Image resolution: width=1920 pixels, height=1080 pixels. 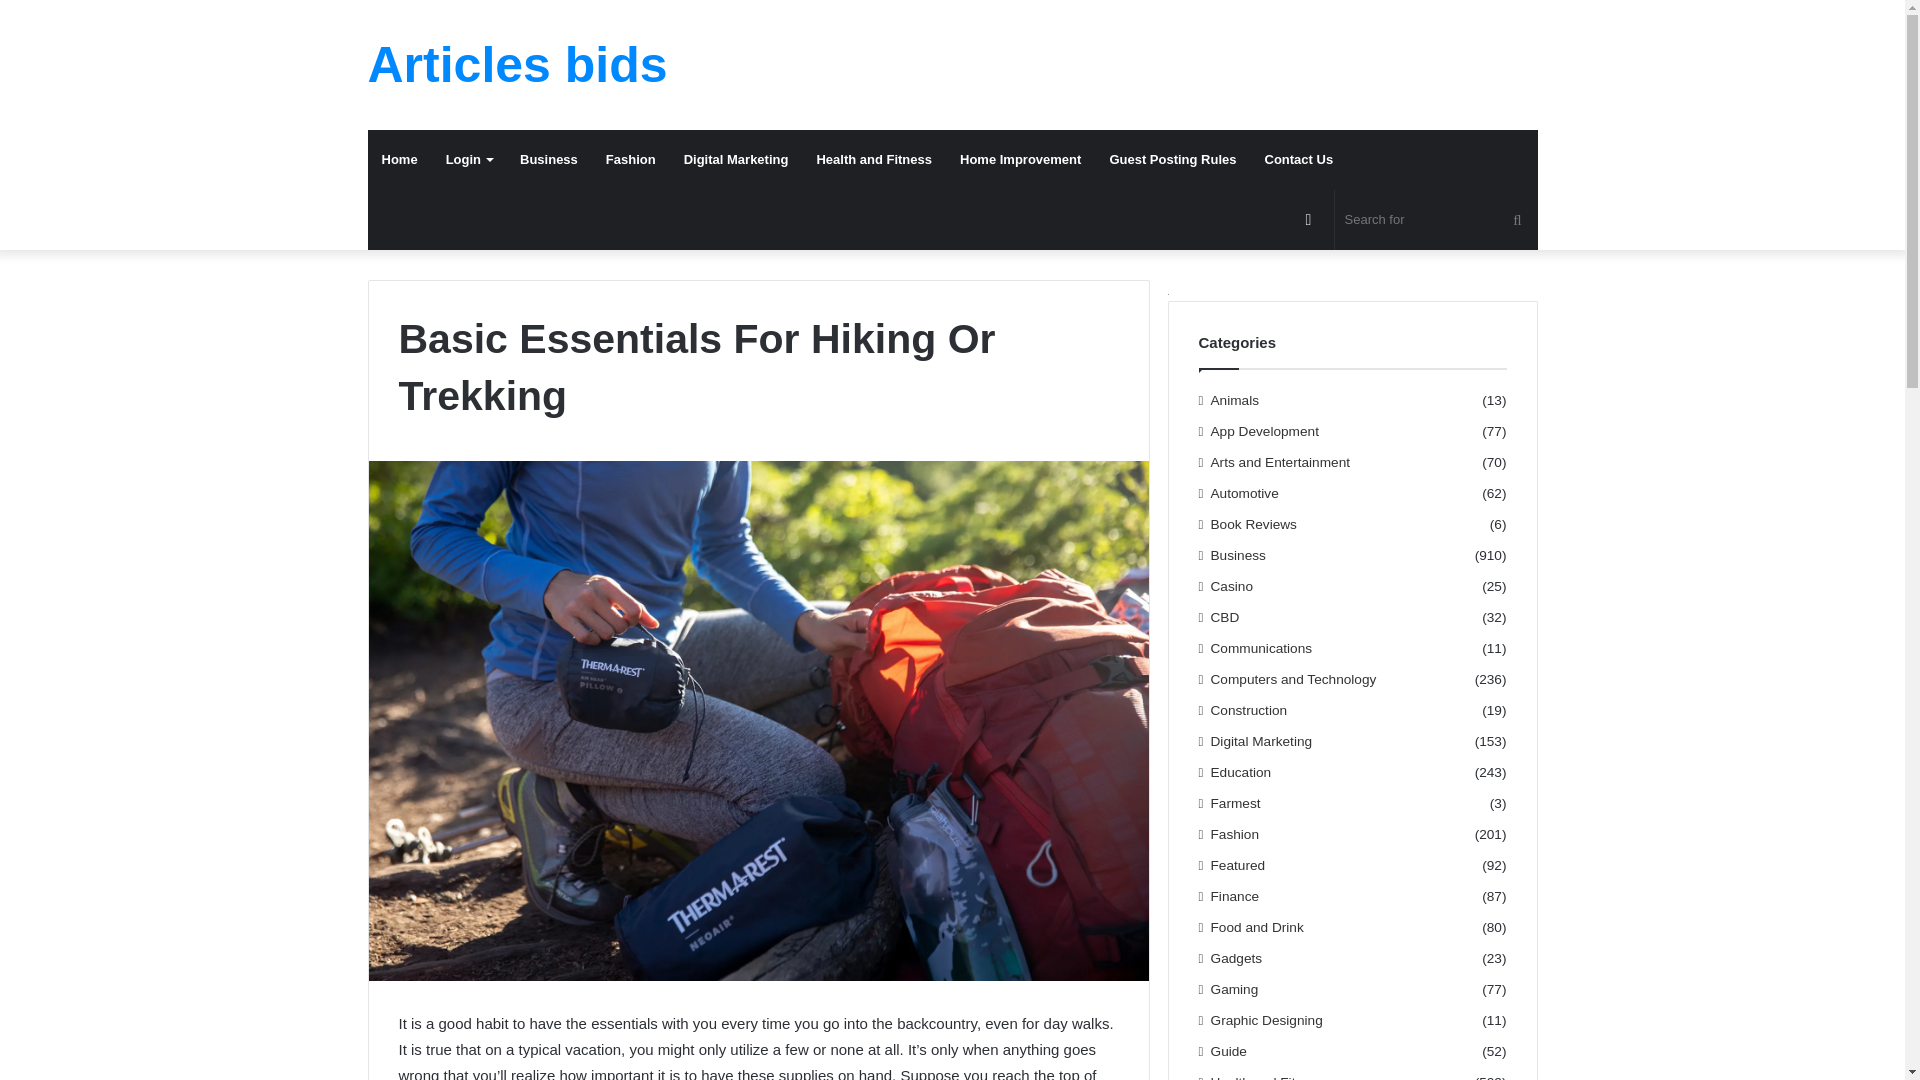 What do you see at coordinates (1299, 160) in the screenshot?
I see `Contact Us` at bounding box center [1299, 160].